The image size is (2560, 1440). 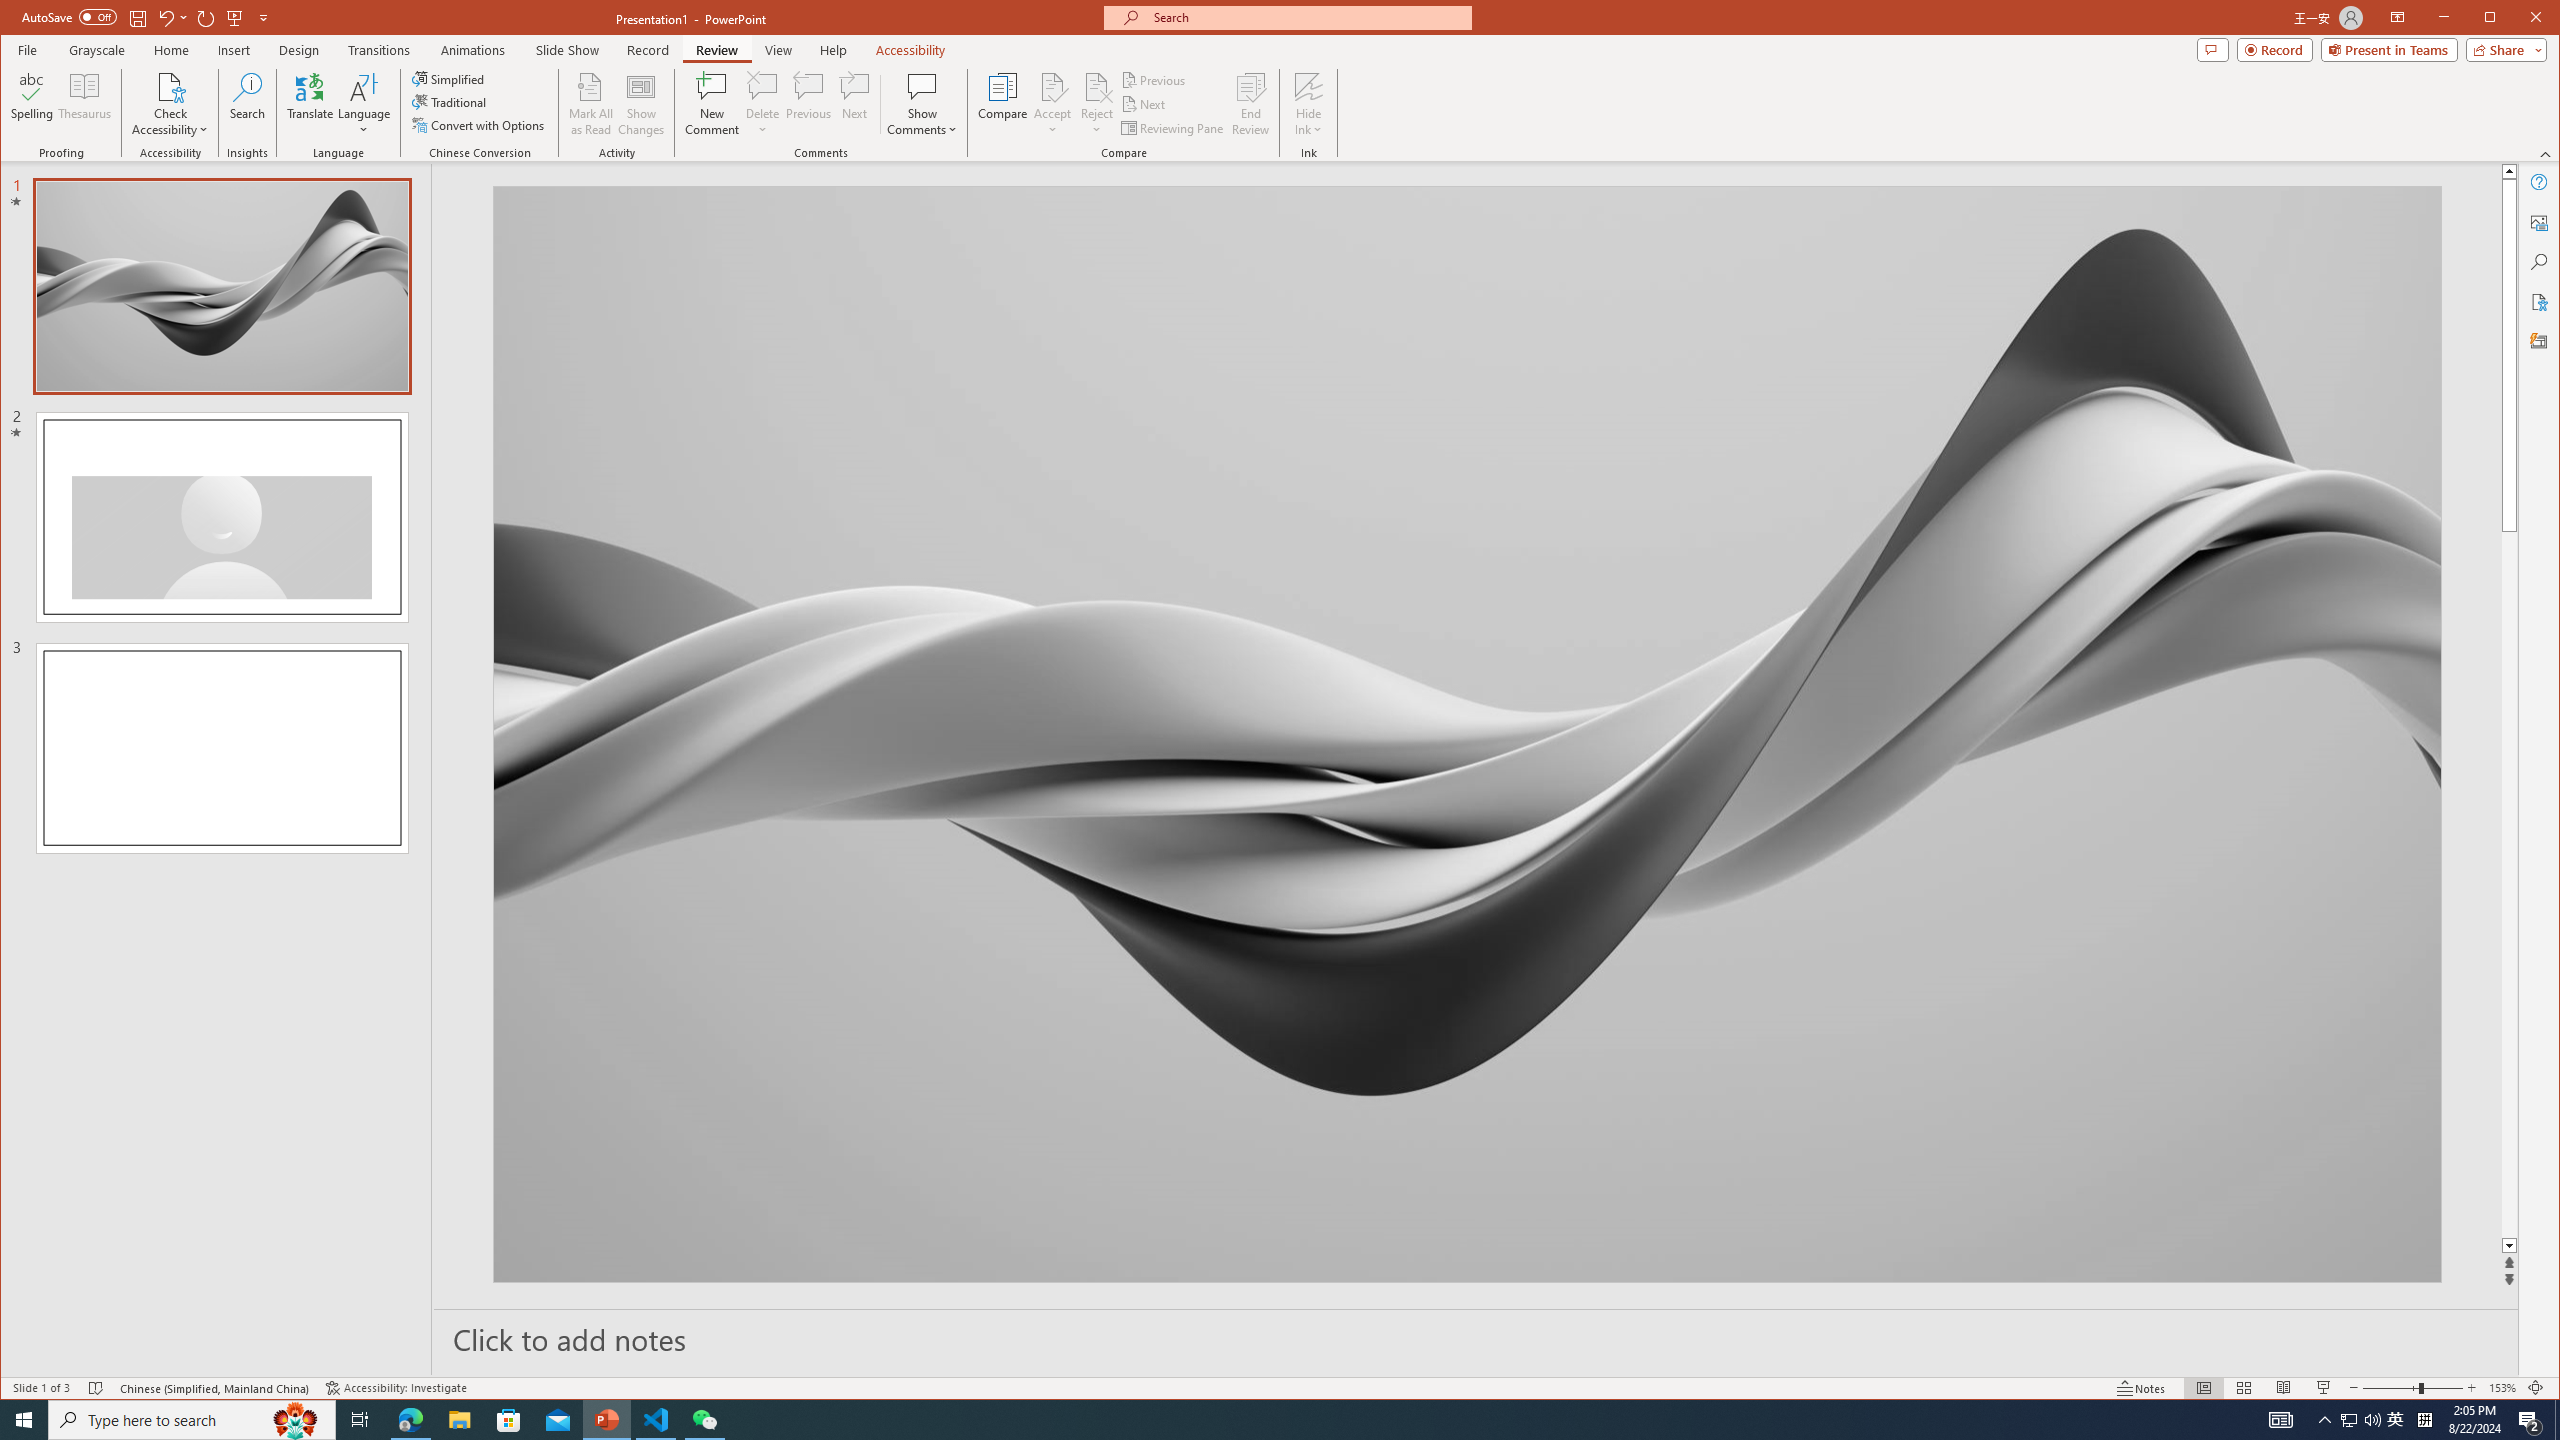 What do you see at coordinates (590, 104) in the screenshot?
I see `Mark All as Read` at bounding box center [590, 104].